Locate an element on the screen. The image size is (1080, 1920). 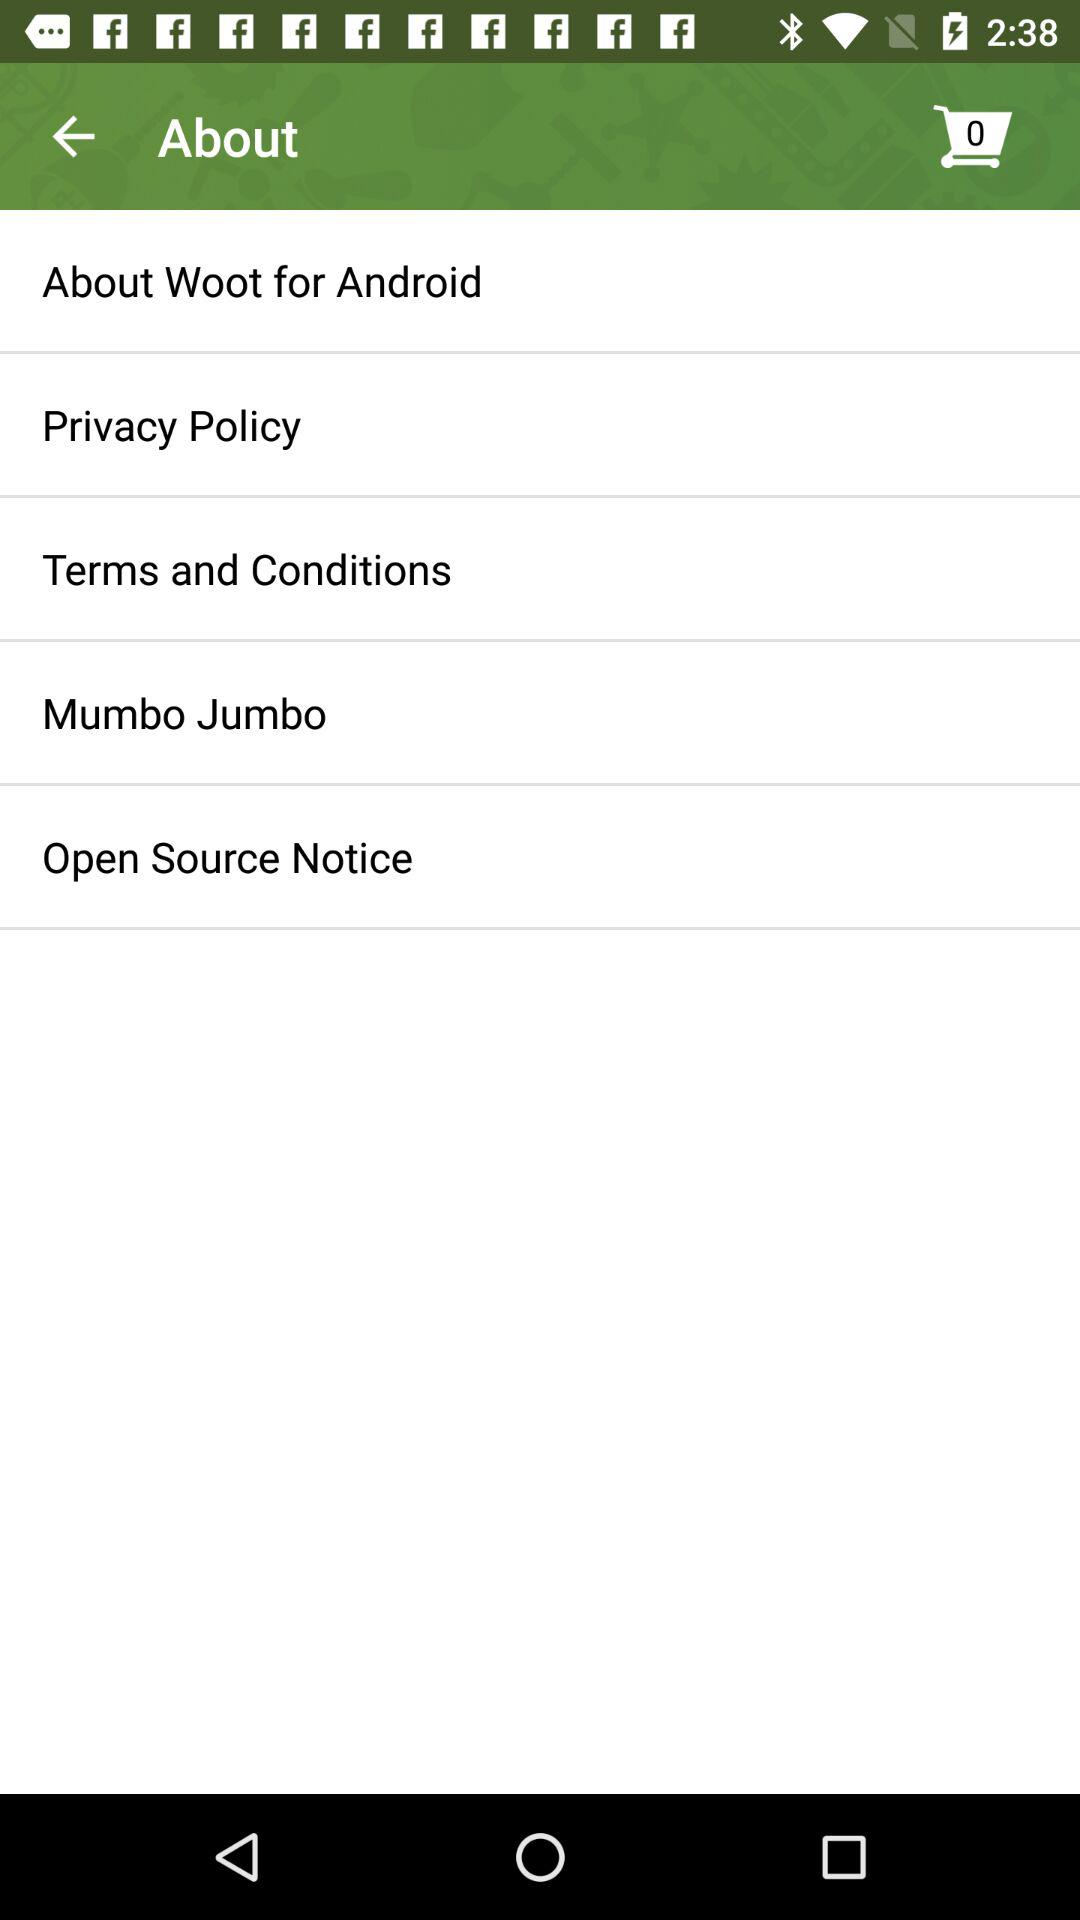
launch icon above the mumbo jumbo icon is located at coordinates (247, 568).